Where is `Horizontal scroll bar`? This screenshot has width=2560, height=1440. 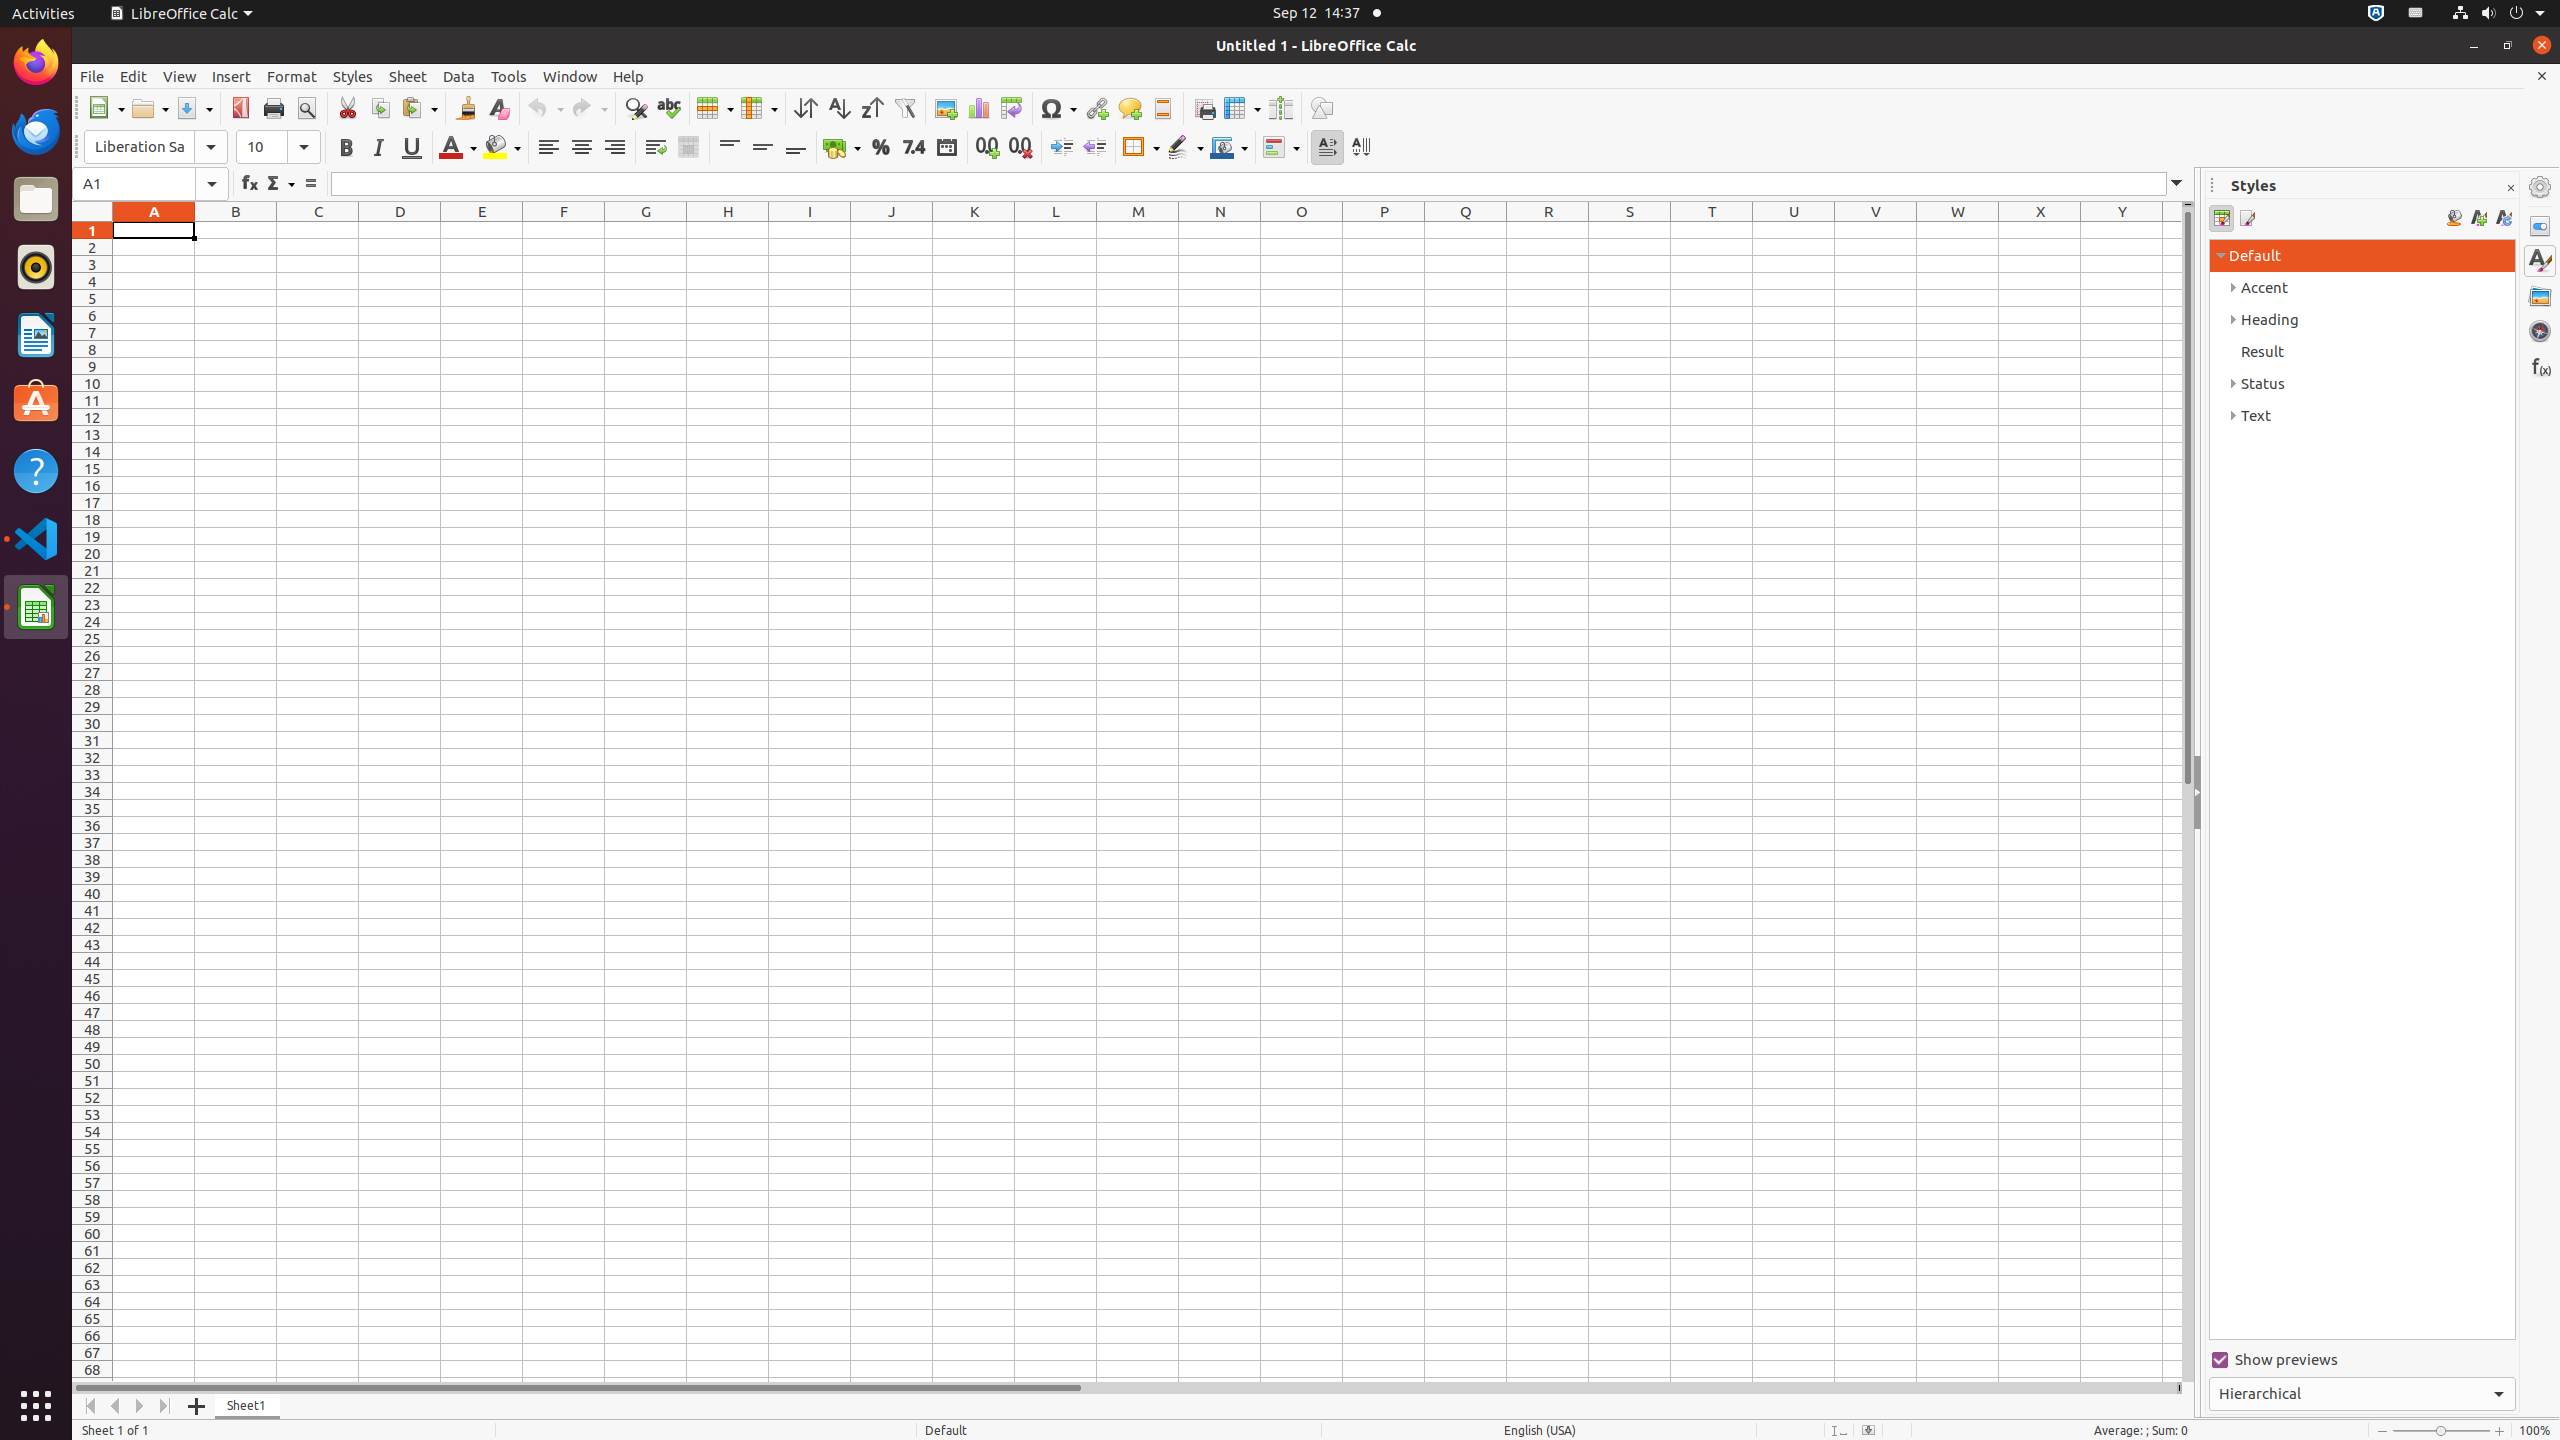
Horizontal scroll bar is located at coordinates (1124, 1388).